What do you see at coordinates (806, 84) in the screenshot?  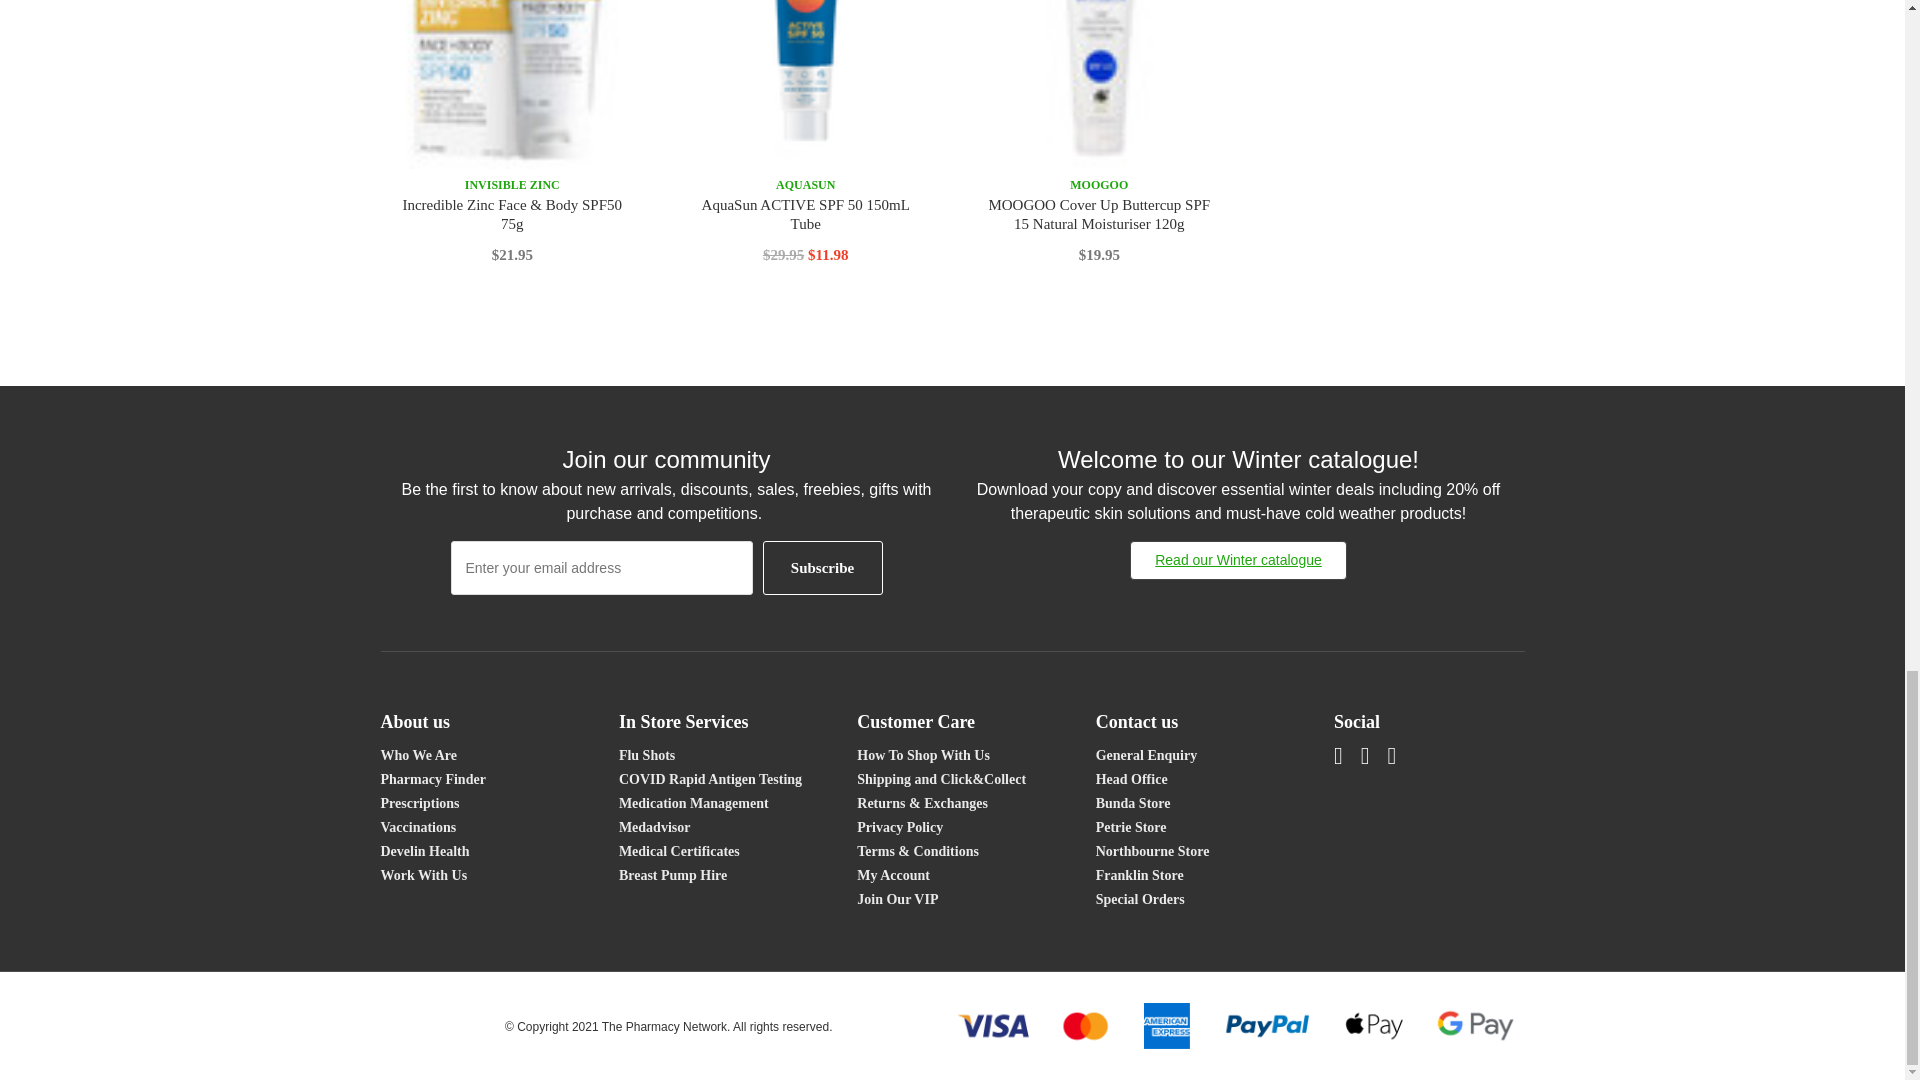 I see `AquaSun ACTIVE SPF 50 150mL Tube` at bounding box center [806, 84].